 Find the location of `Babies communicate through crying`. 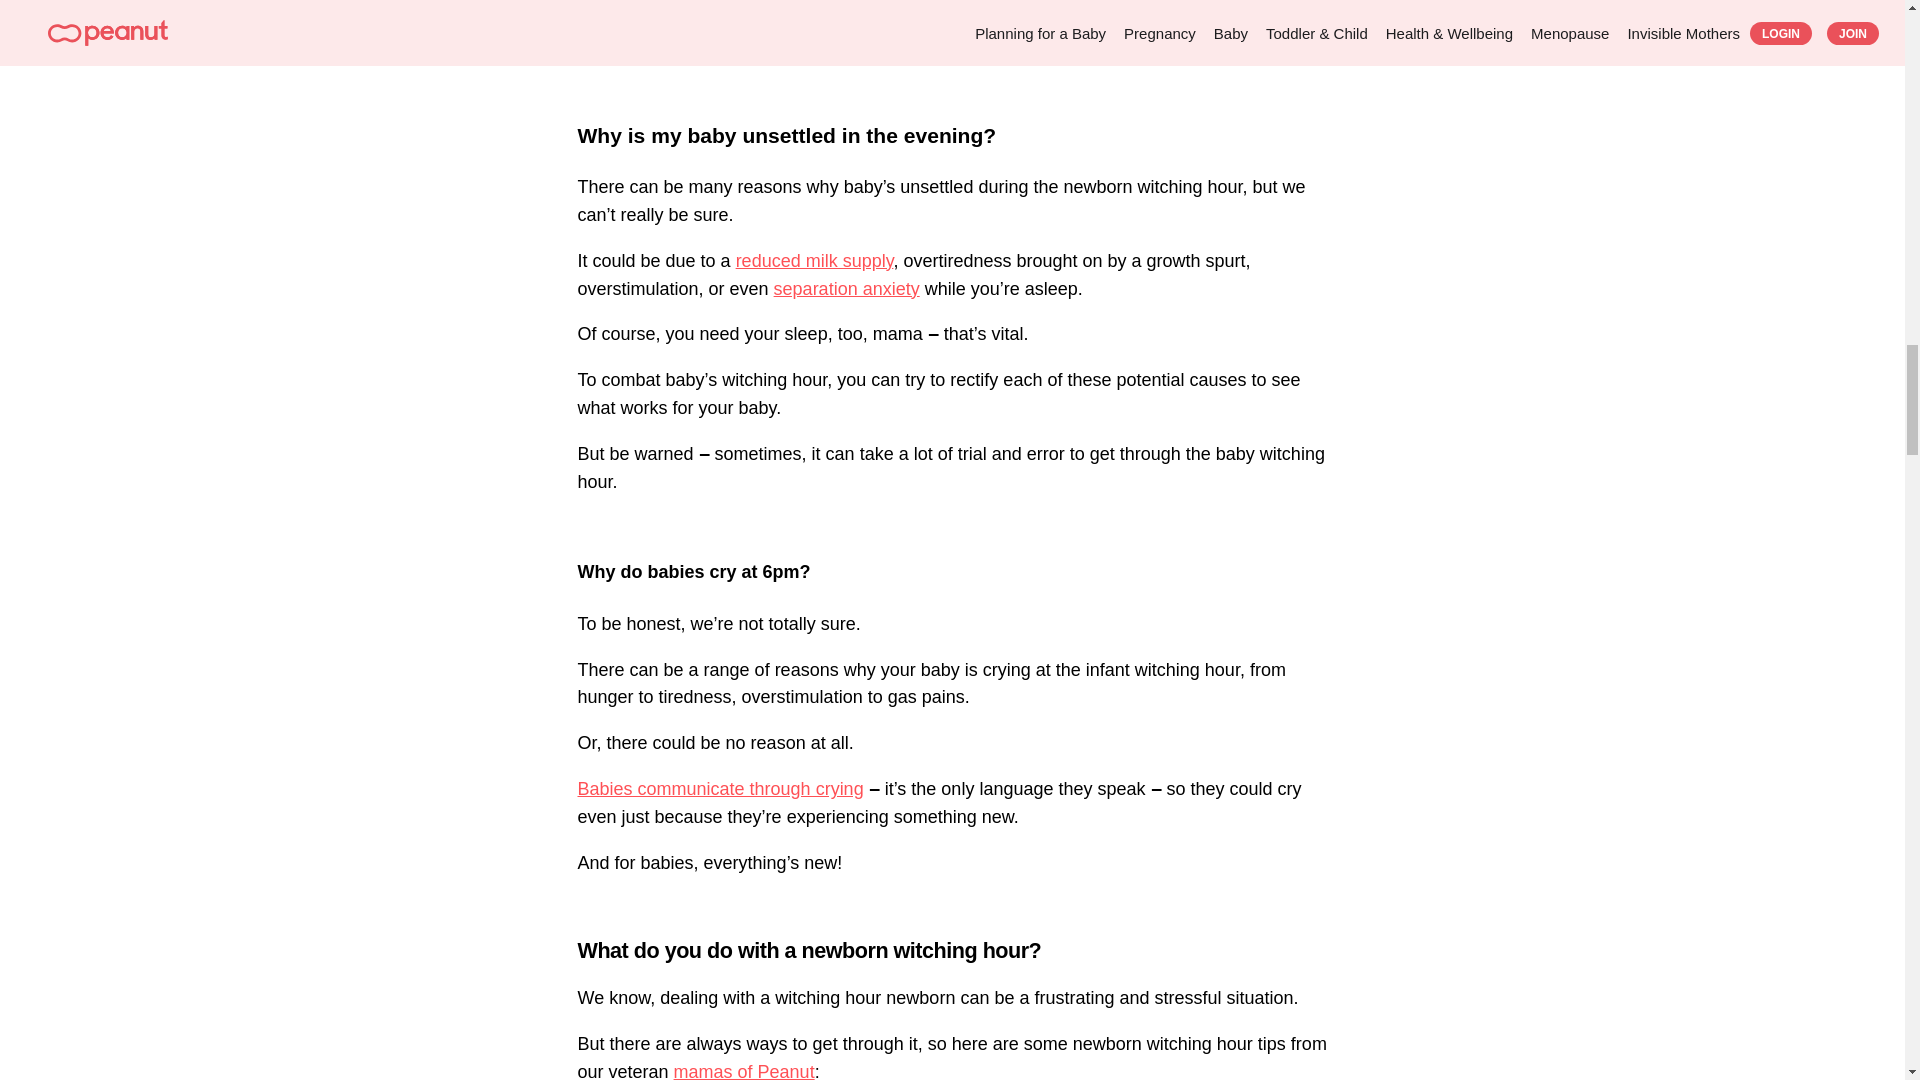

Babies communicate through crying is located at coordinates (720, 788).